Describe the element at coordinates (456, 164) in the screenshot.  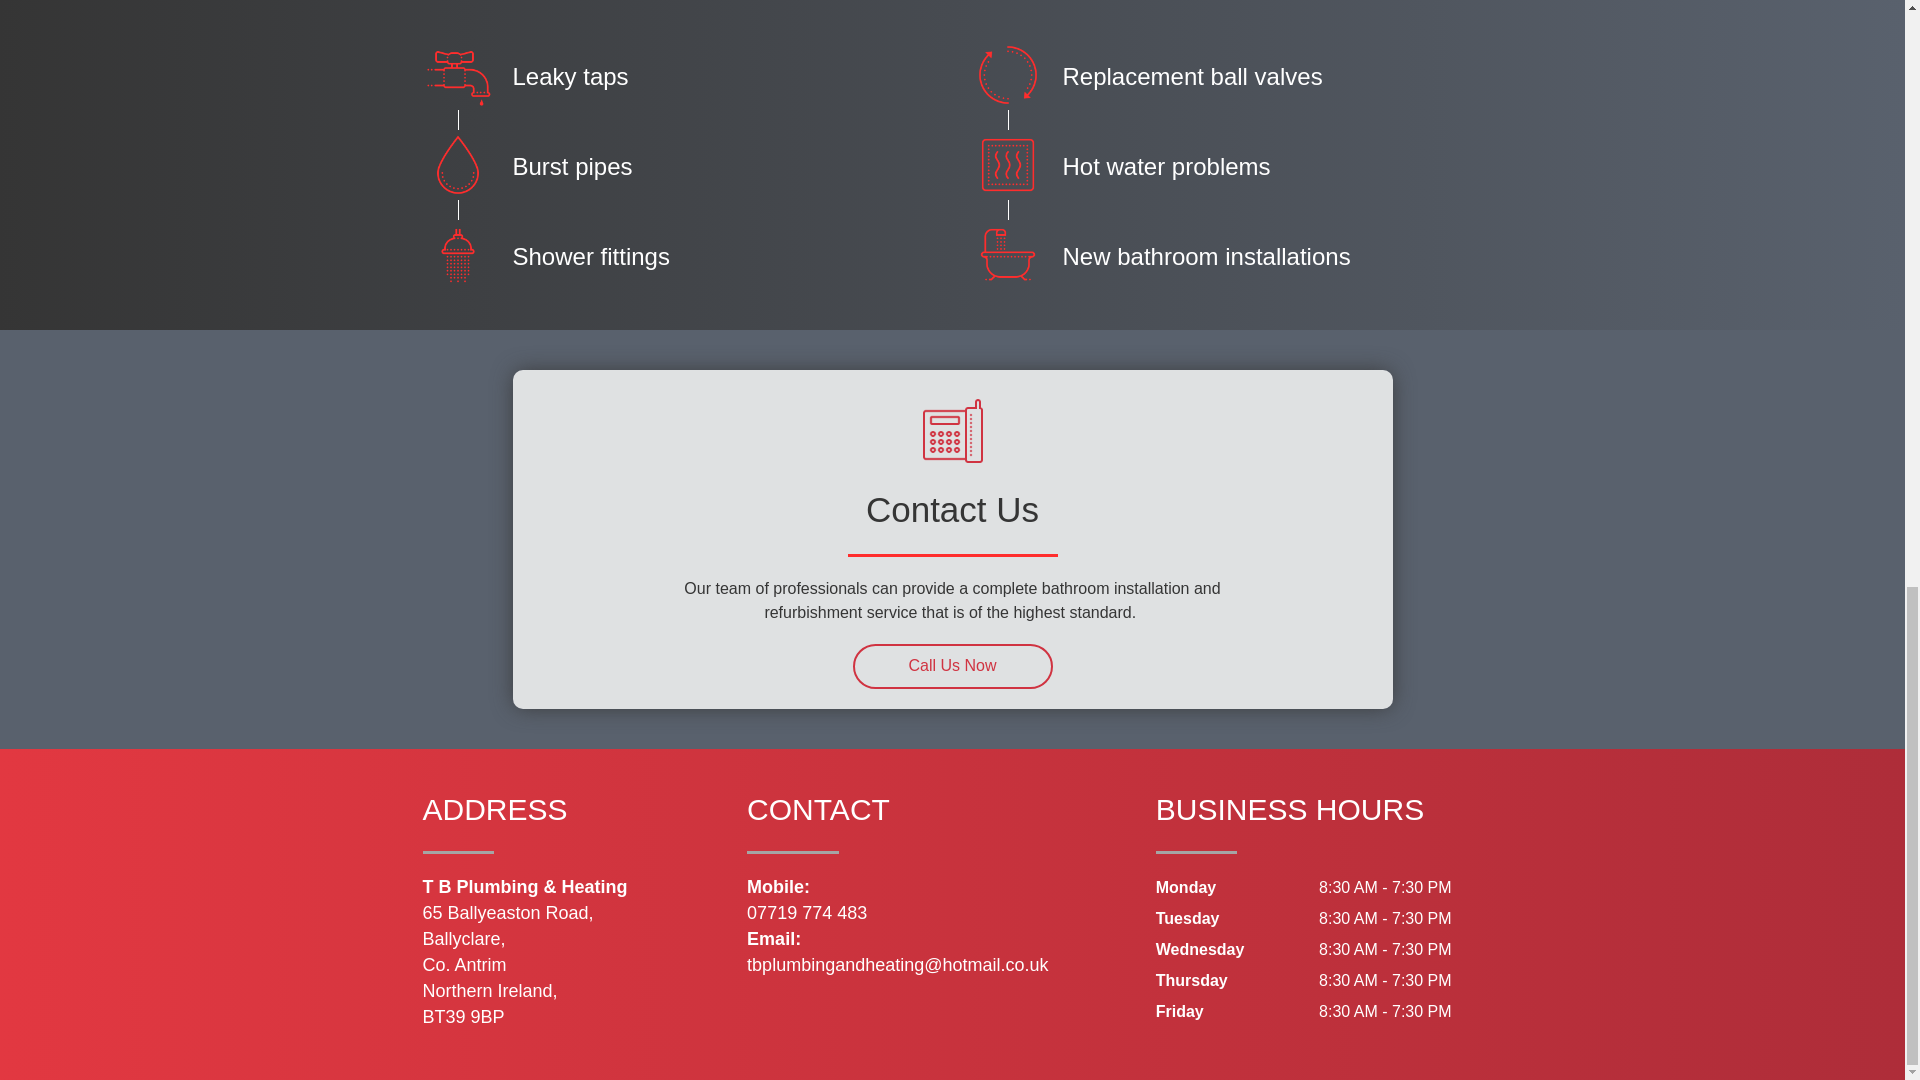
I see `icons8-water-240` at that location.